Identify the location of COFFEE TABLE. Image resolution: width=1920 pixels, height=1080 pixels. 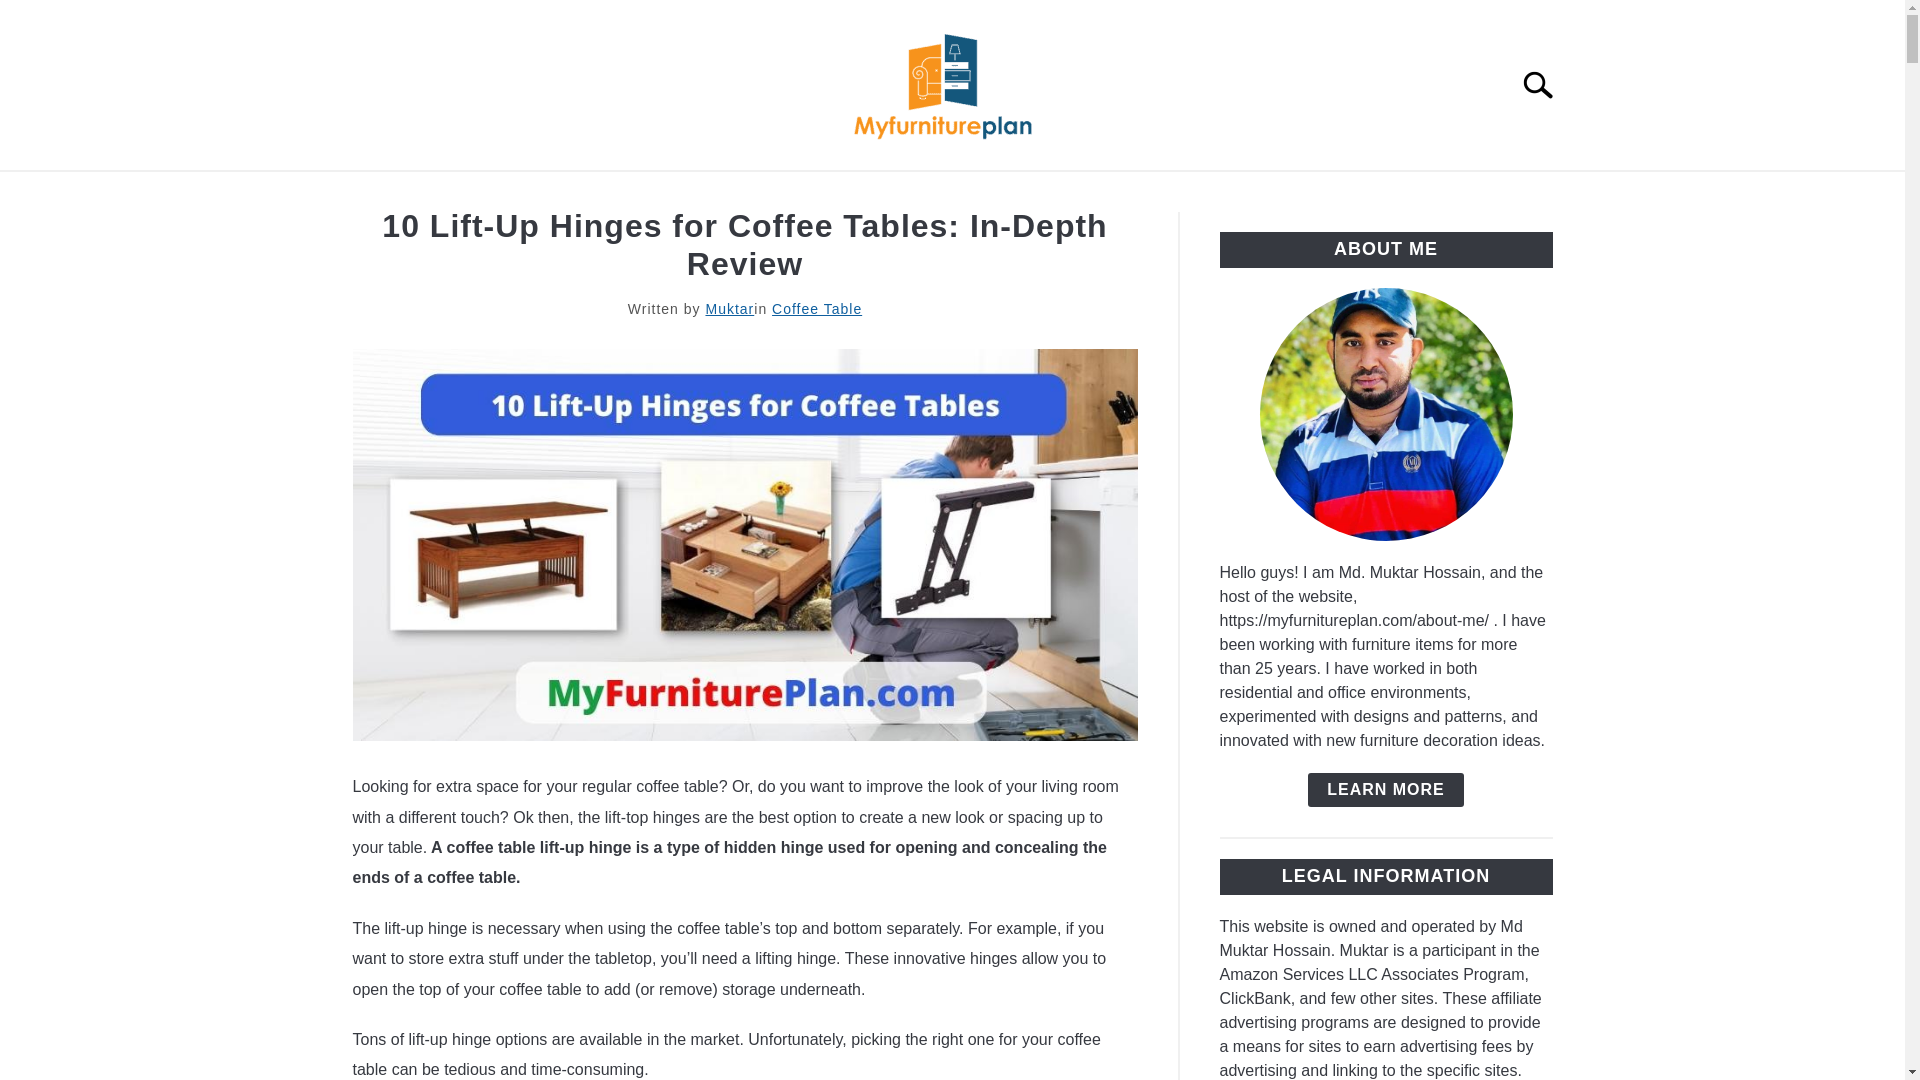
(416, 194).